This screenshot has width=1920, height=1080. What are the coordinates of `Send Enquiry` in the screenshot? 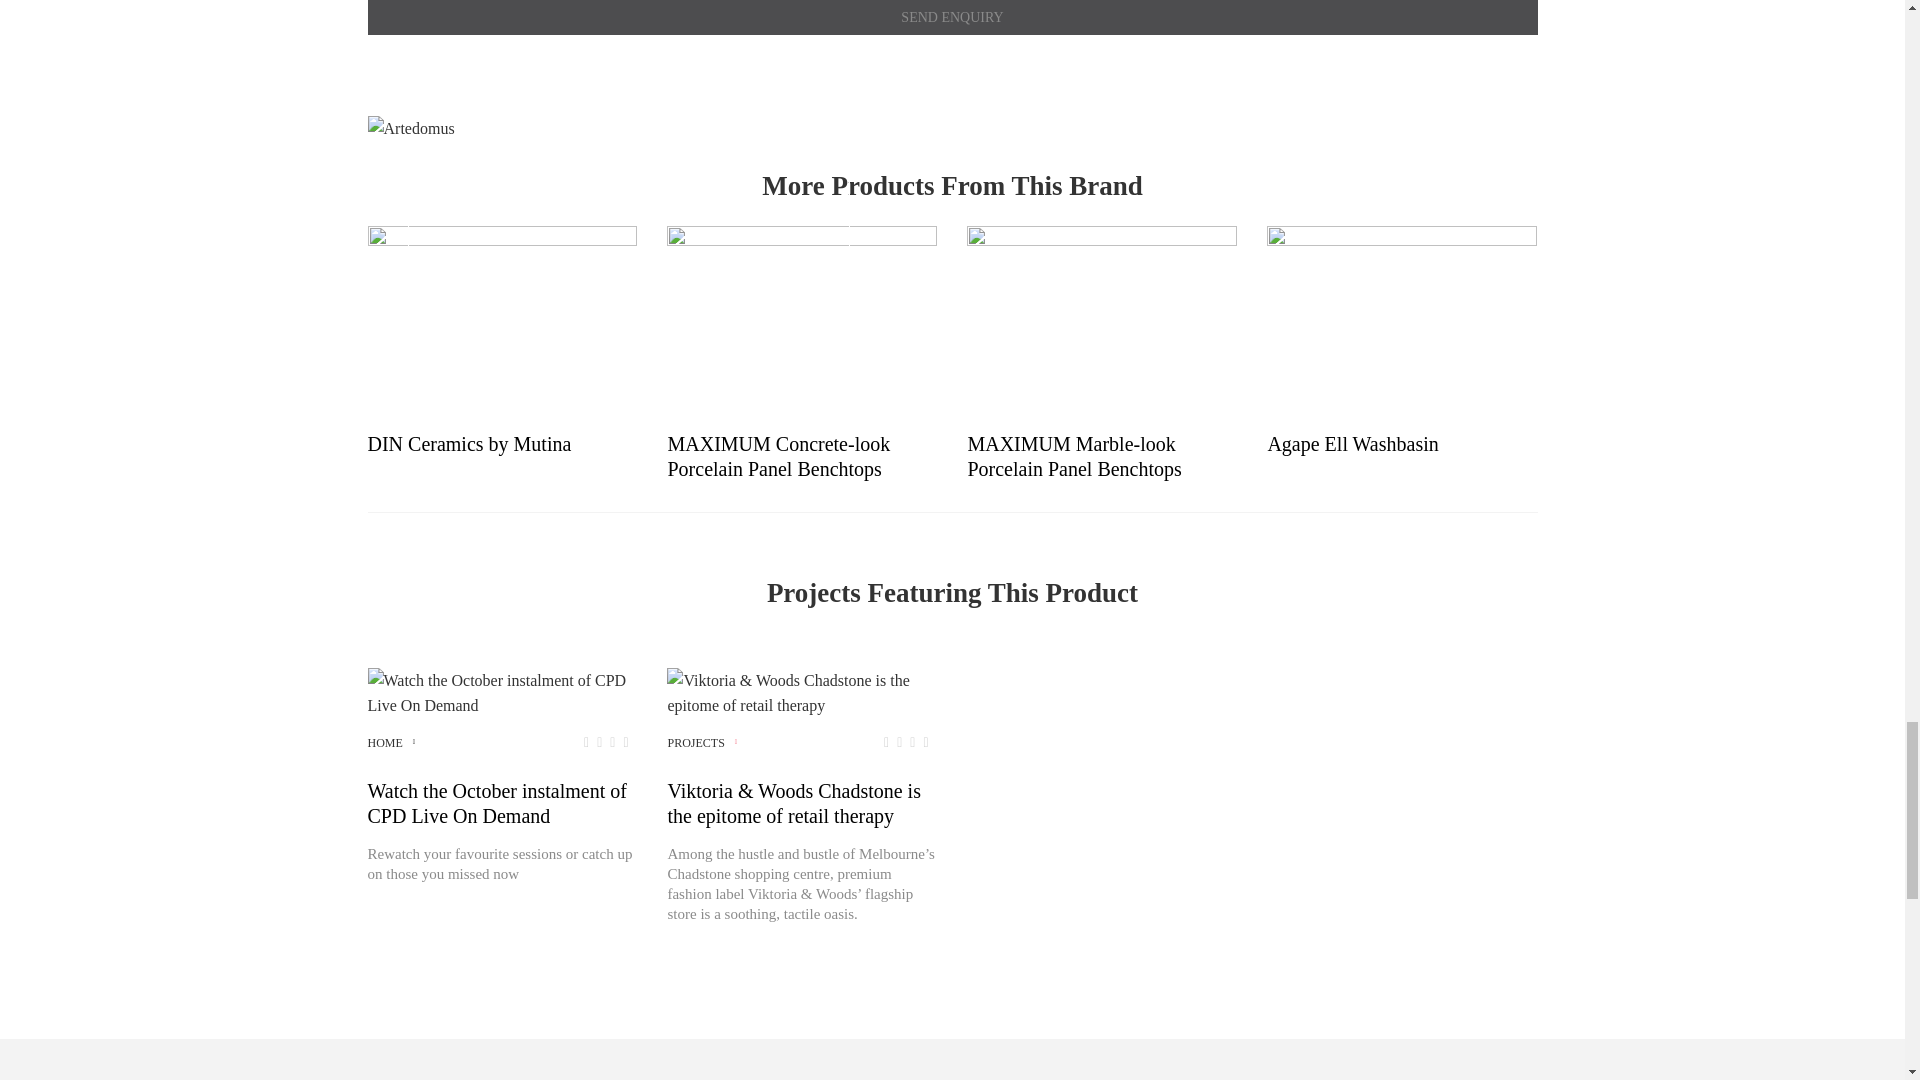 It's located at (952, 17).